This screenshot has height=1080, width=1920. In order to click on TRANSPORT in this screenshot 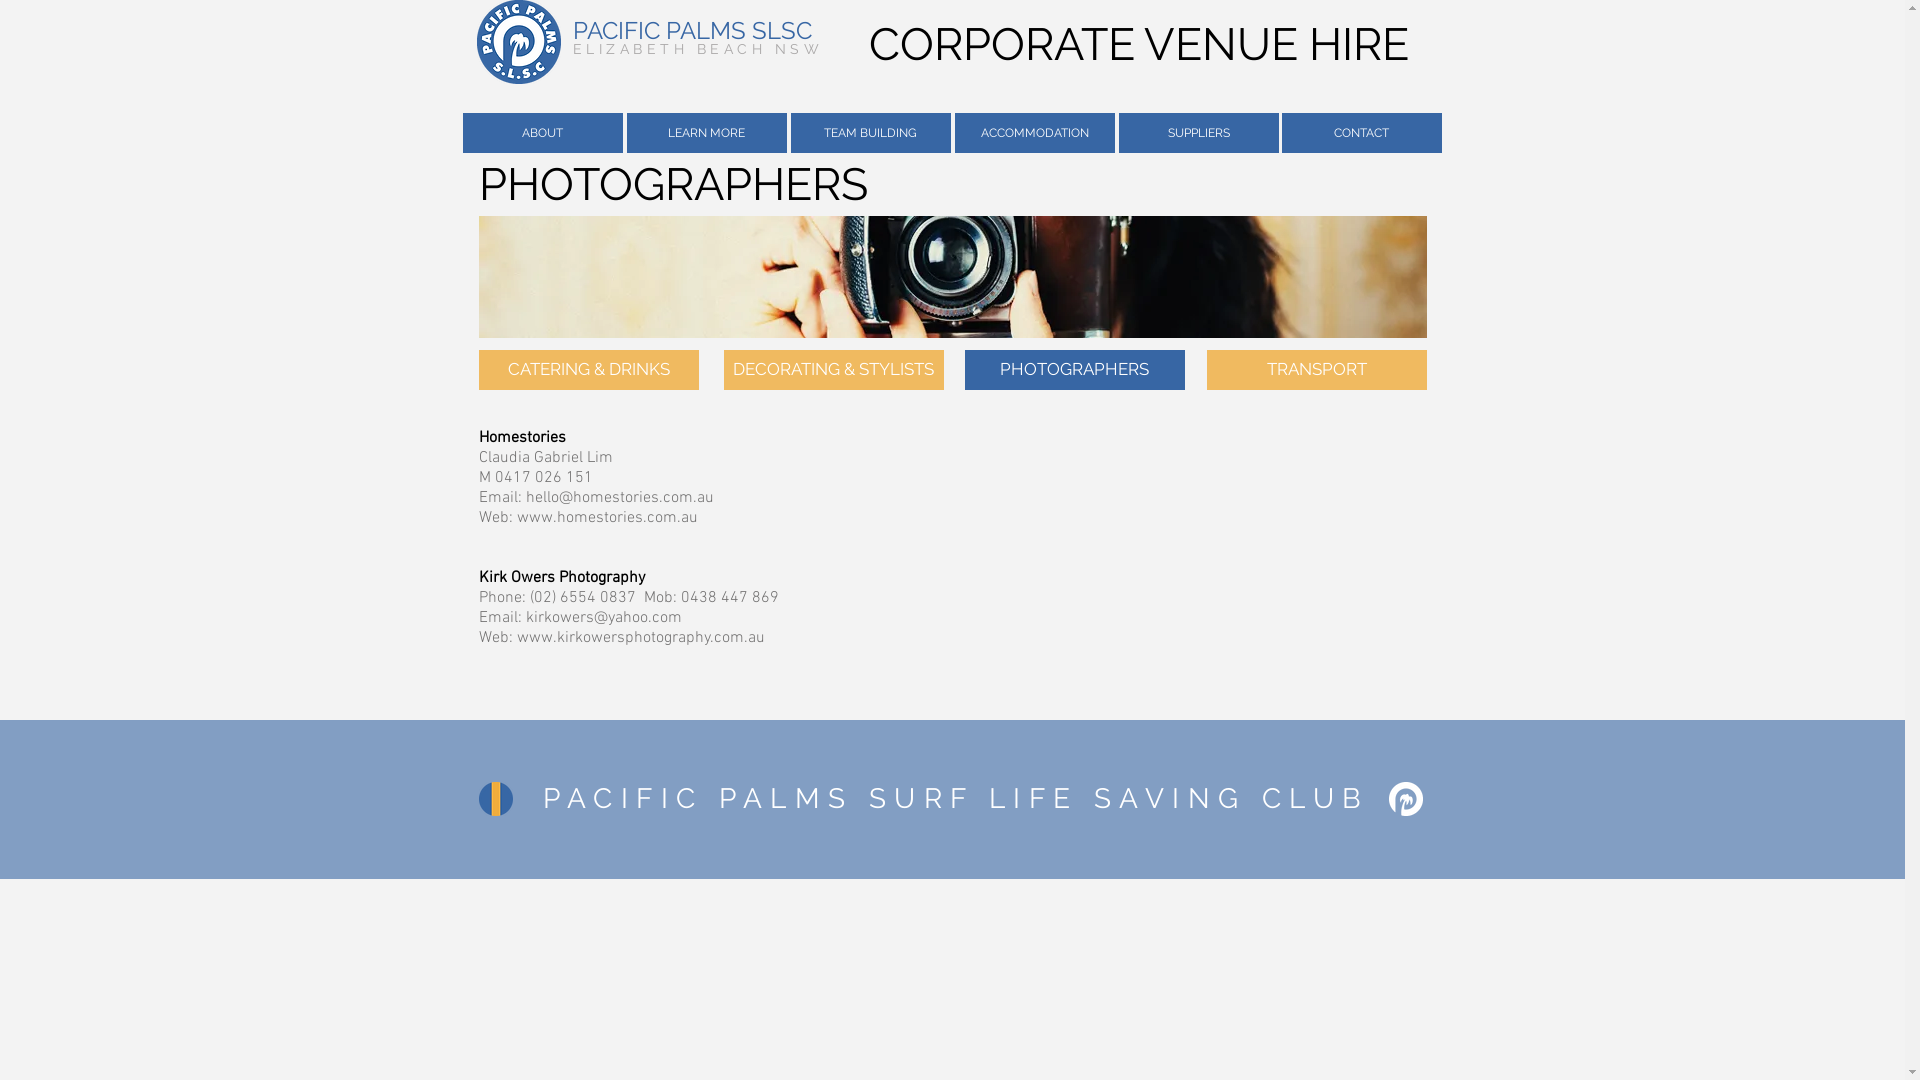, I will do `click(1316, 370)`.